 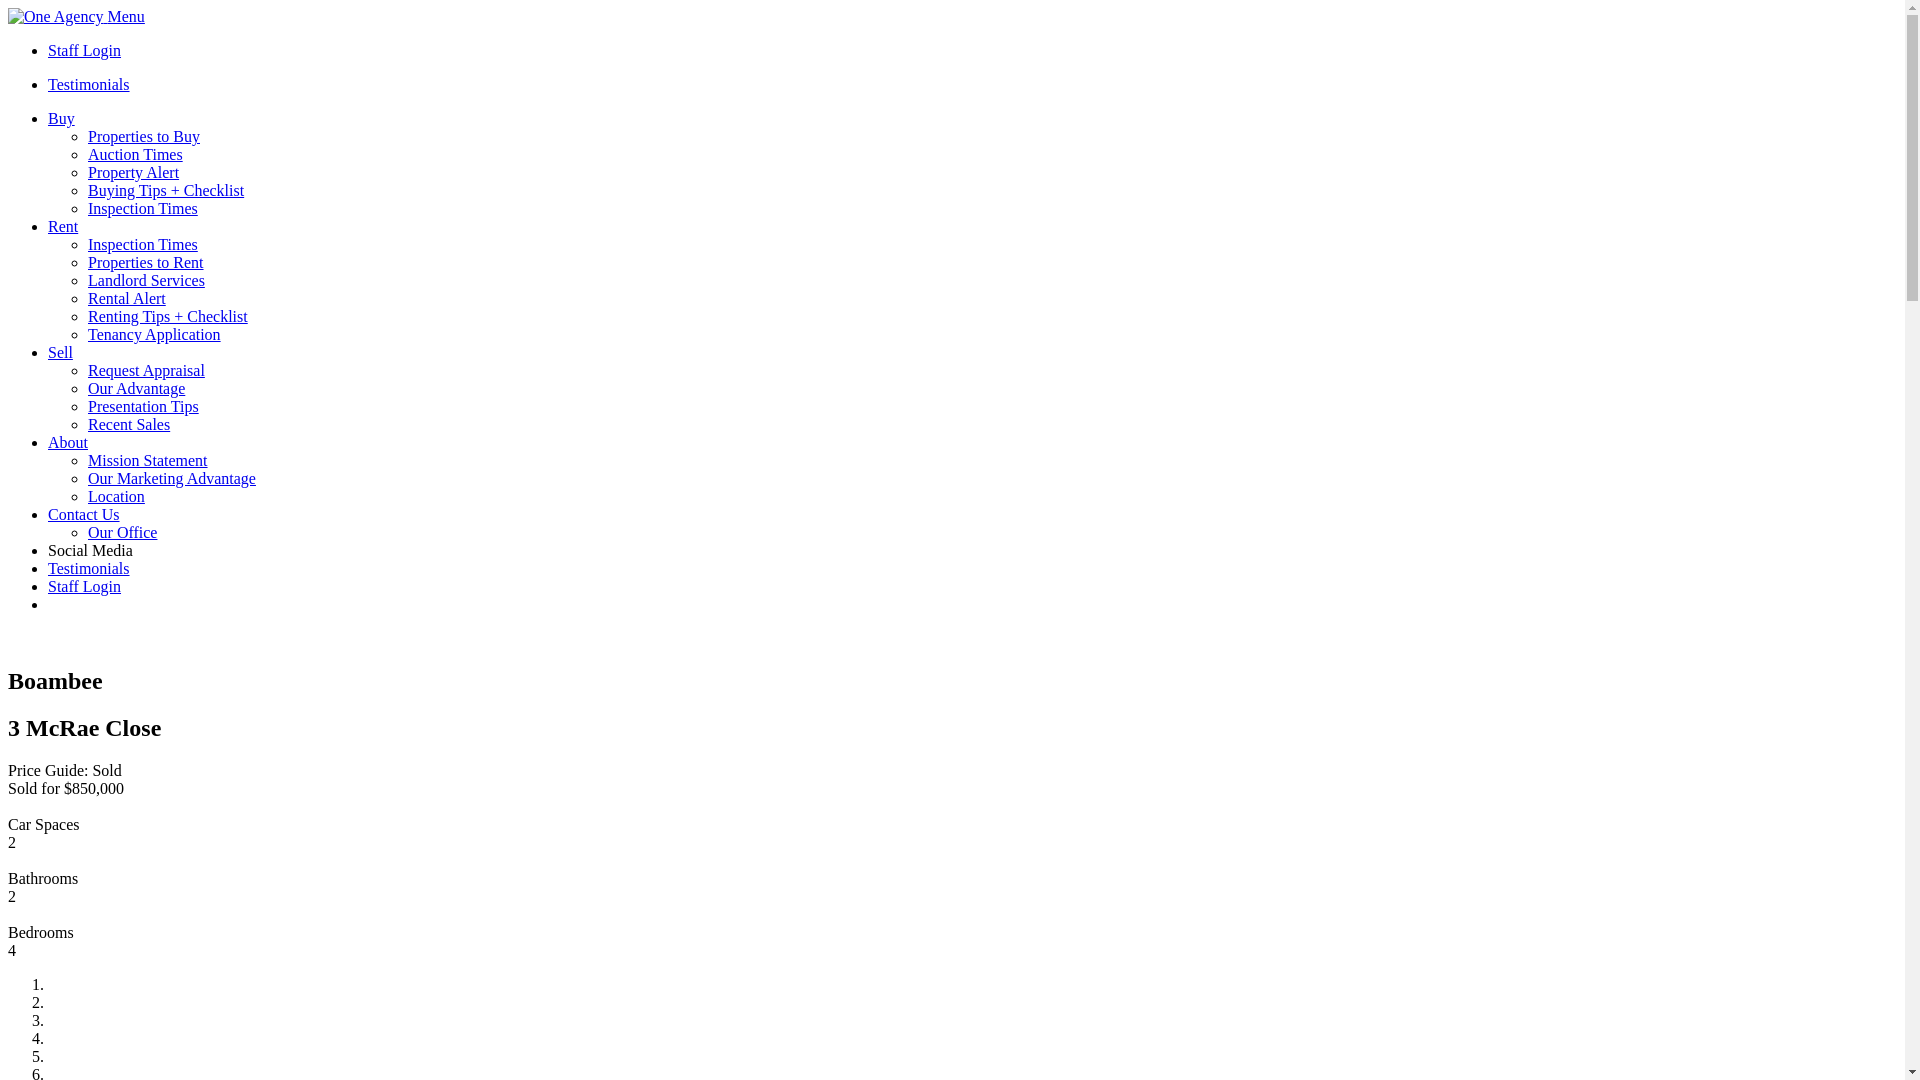 I want to click on Landlord Services, so click(x=146, y=280).